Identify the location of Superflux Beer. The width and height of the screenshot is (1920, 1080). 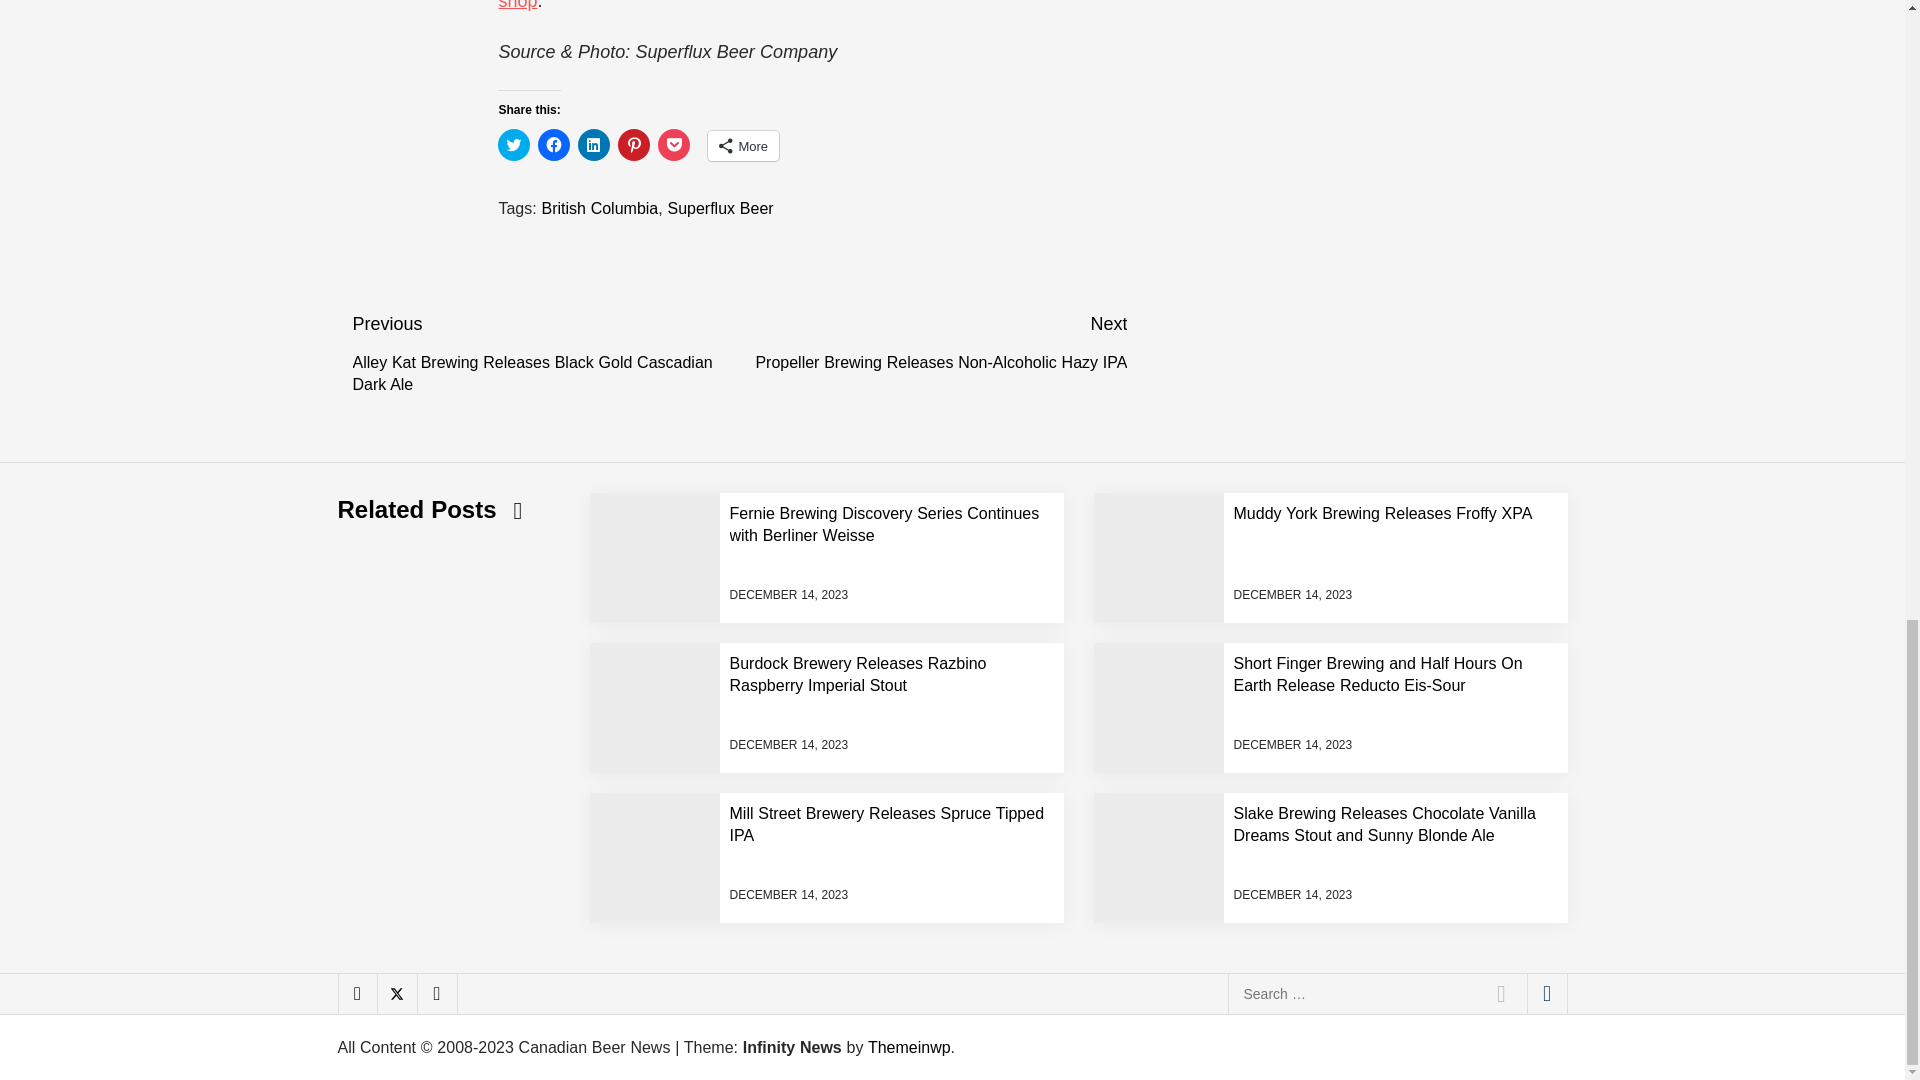
(720, 208).